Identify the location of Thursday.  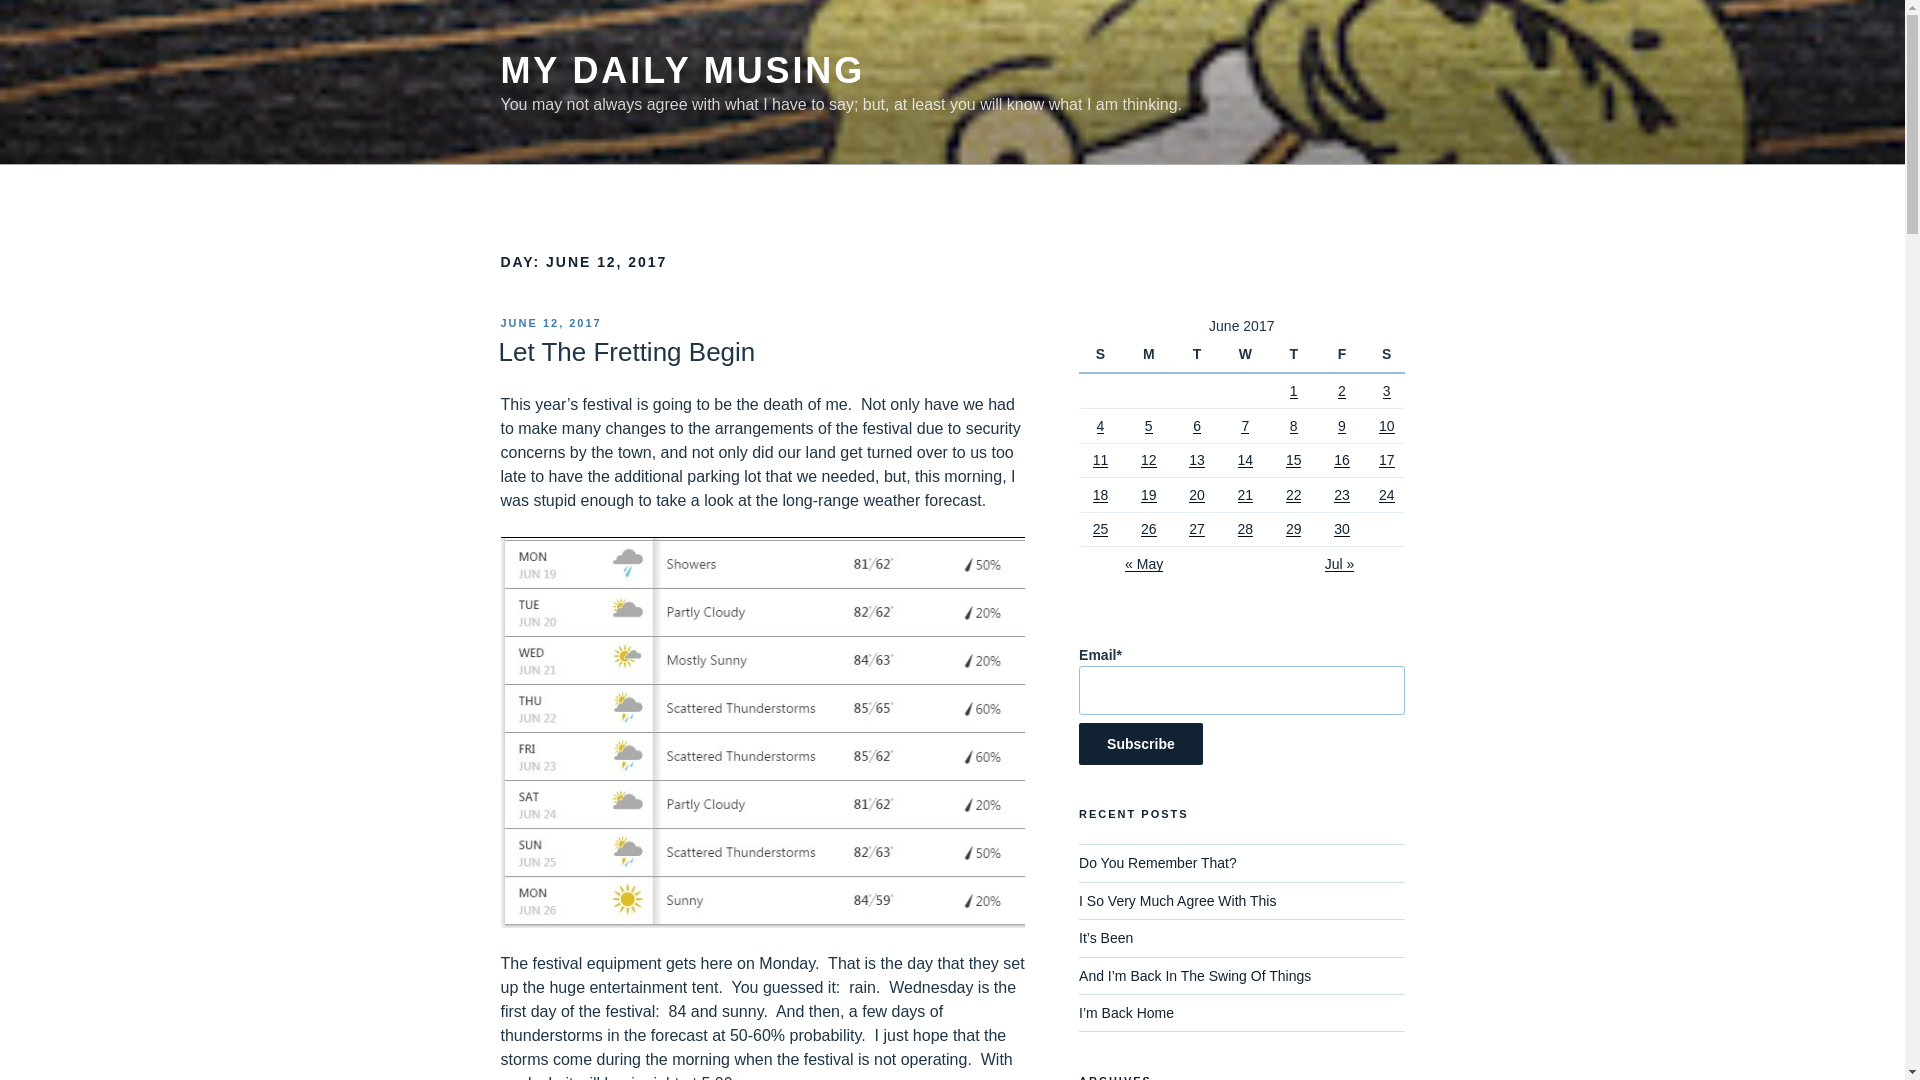
(1296, 354).